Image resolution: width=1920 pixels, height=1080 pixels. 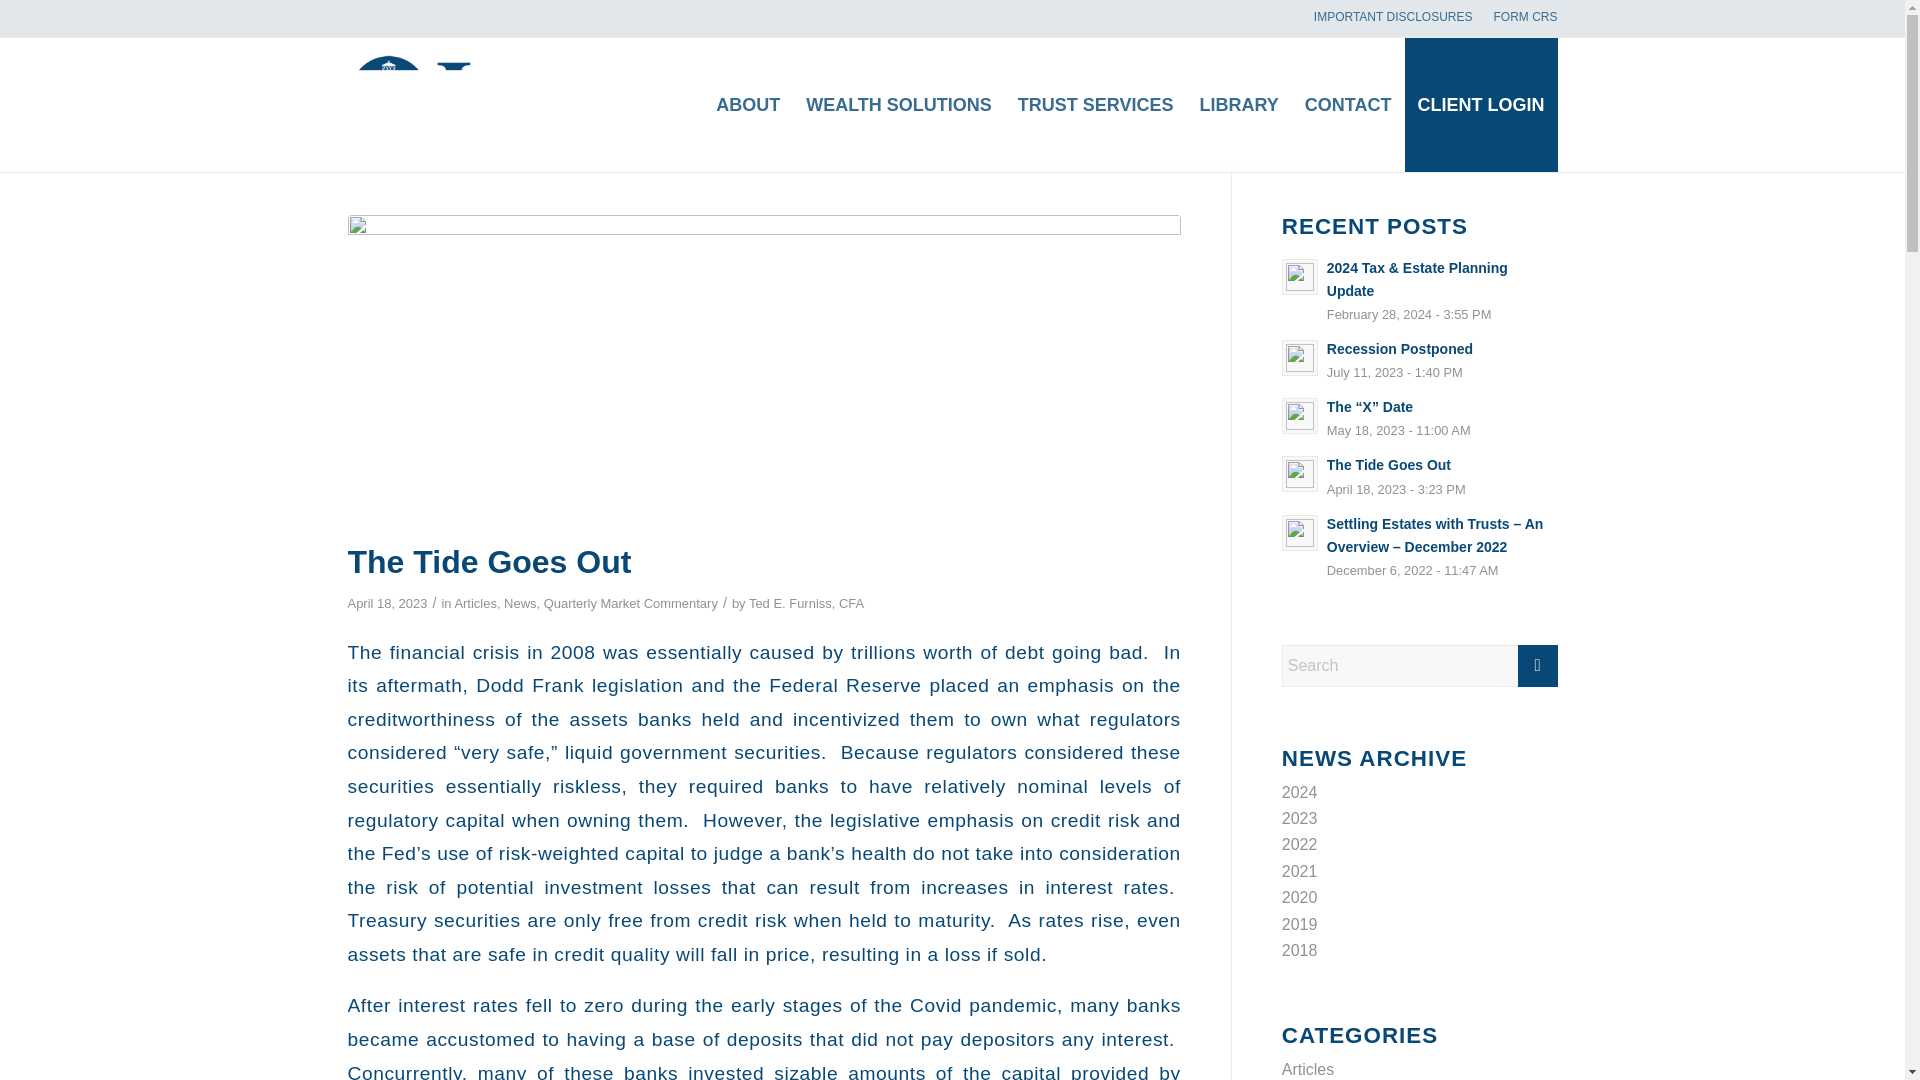 I want to click on Quarterly Market Commentary, so click(x=630, y=604).